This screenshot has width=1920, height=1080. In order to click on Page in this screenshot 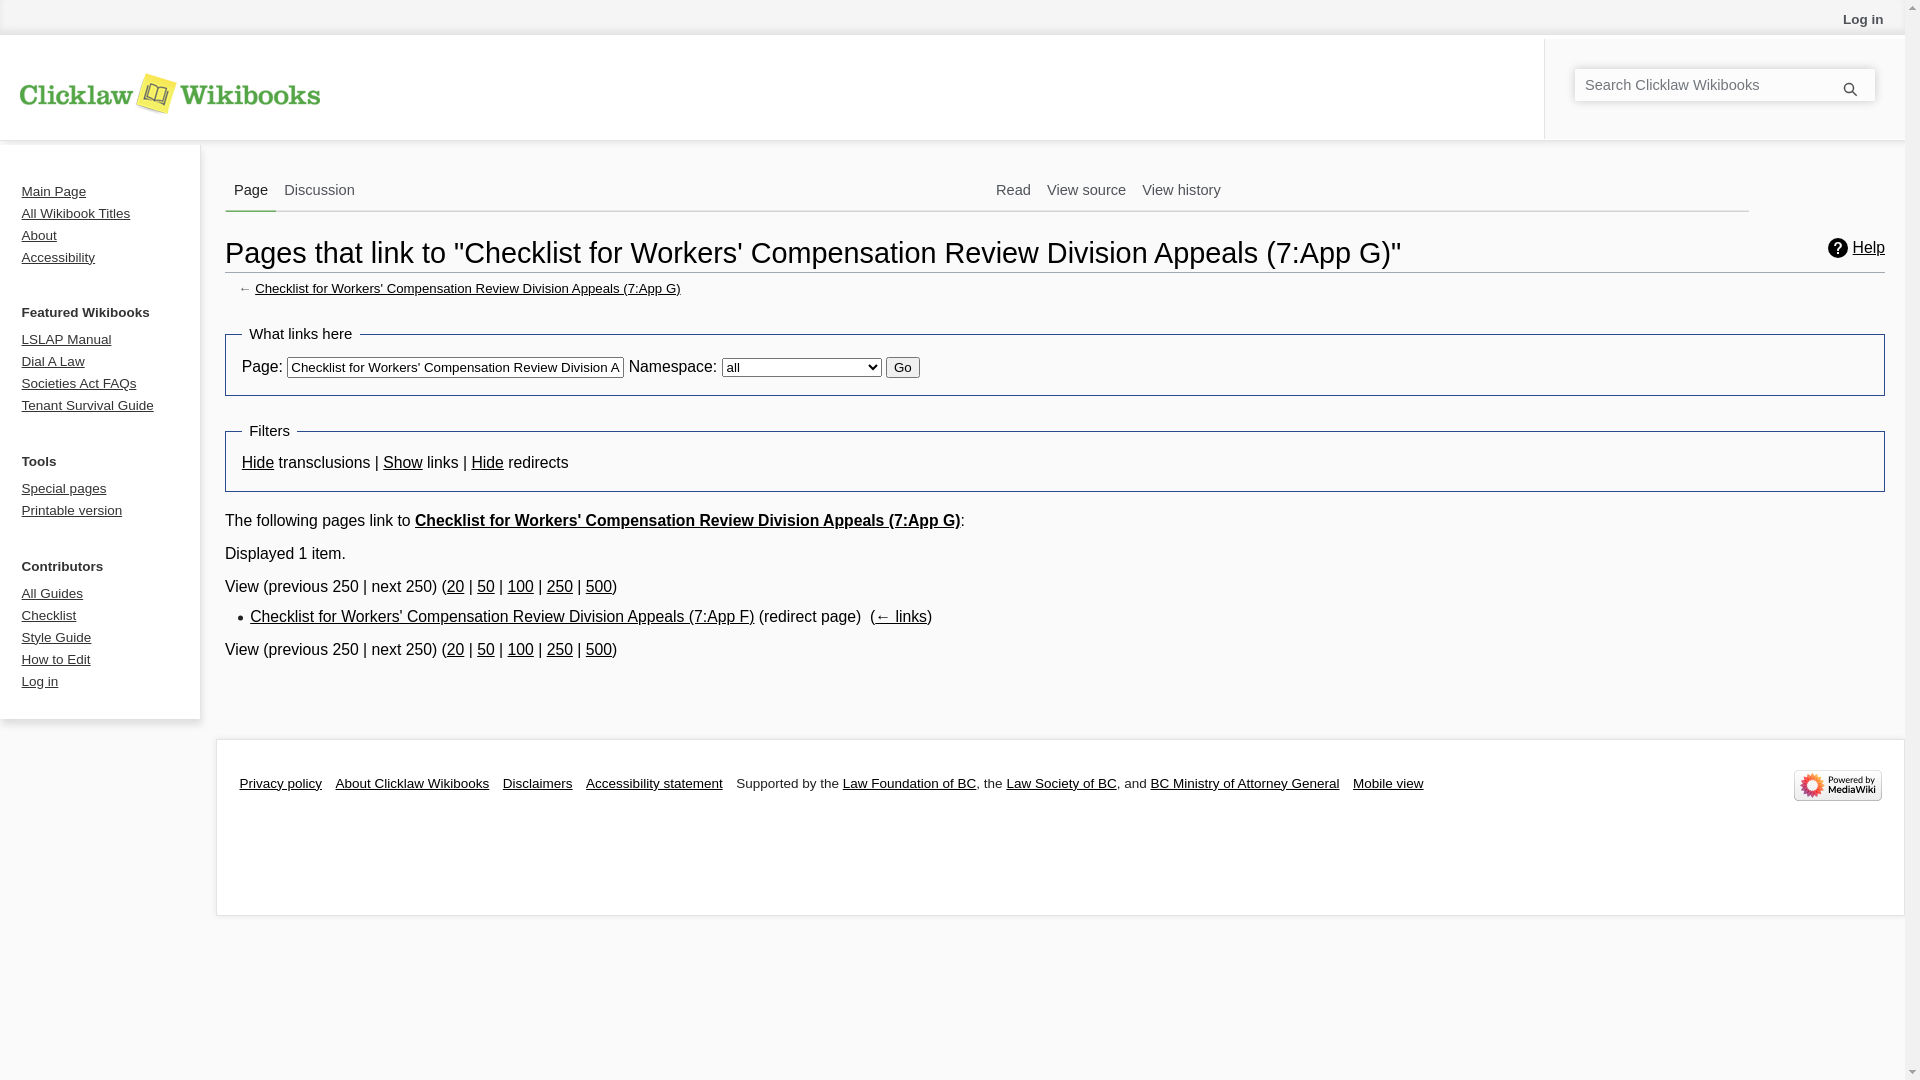, I will do `click(251, 187)`.